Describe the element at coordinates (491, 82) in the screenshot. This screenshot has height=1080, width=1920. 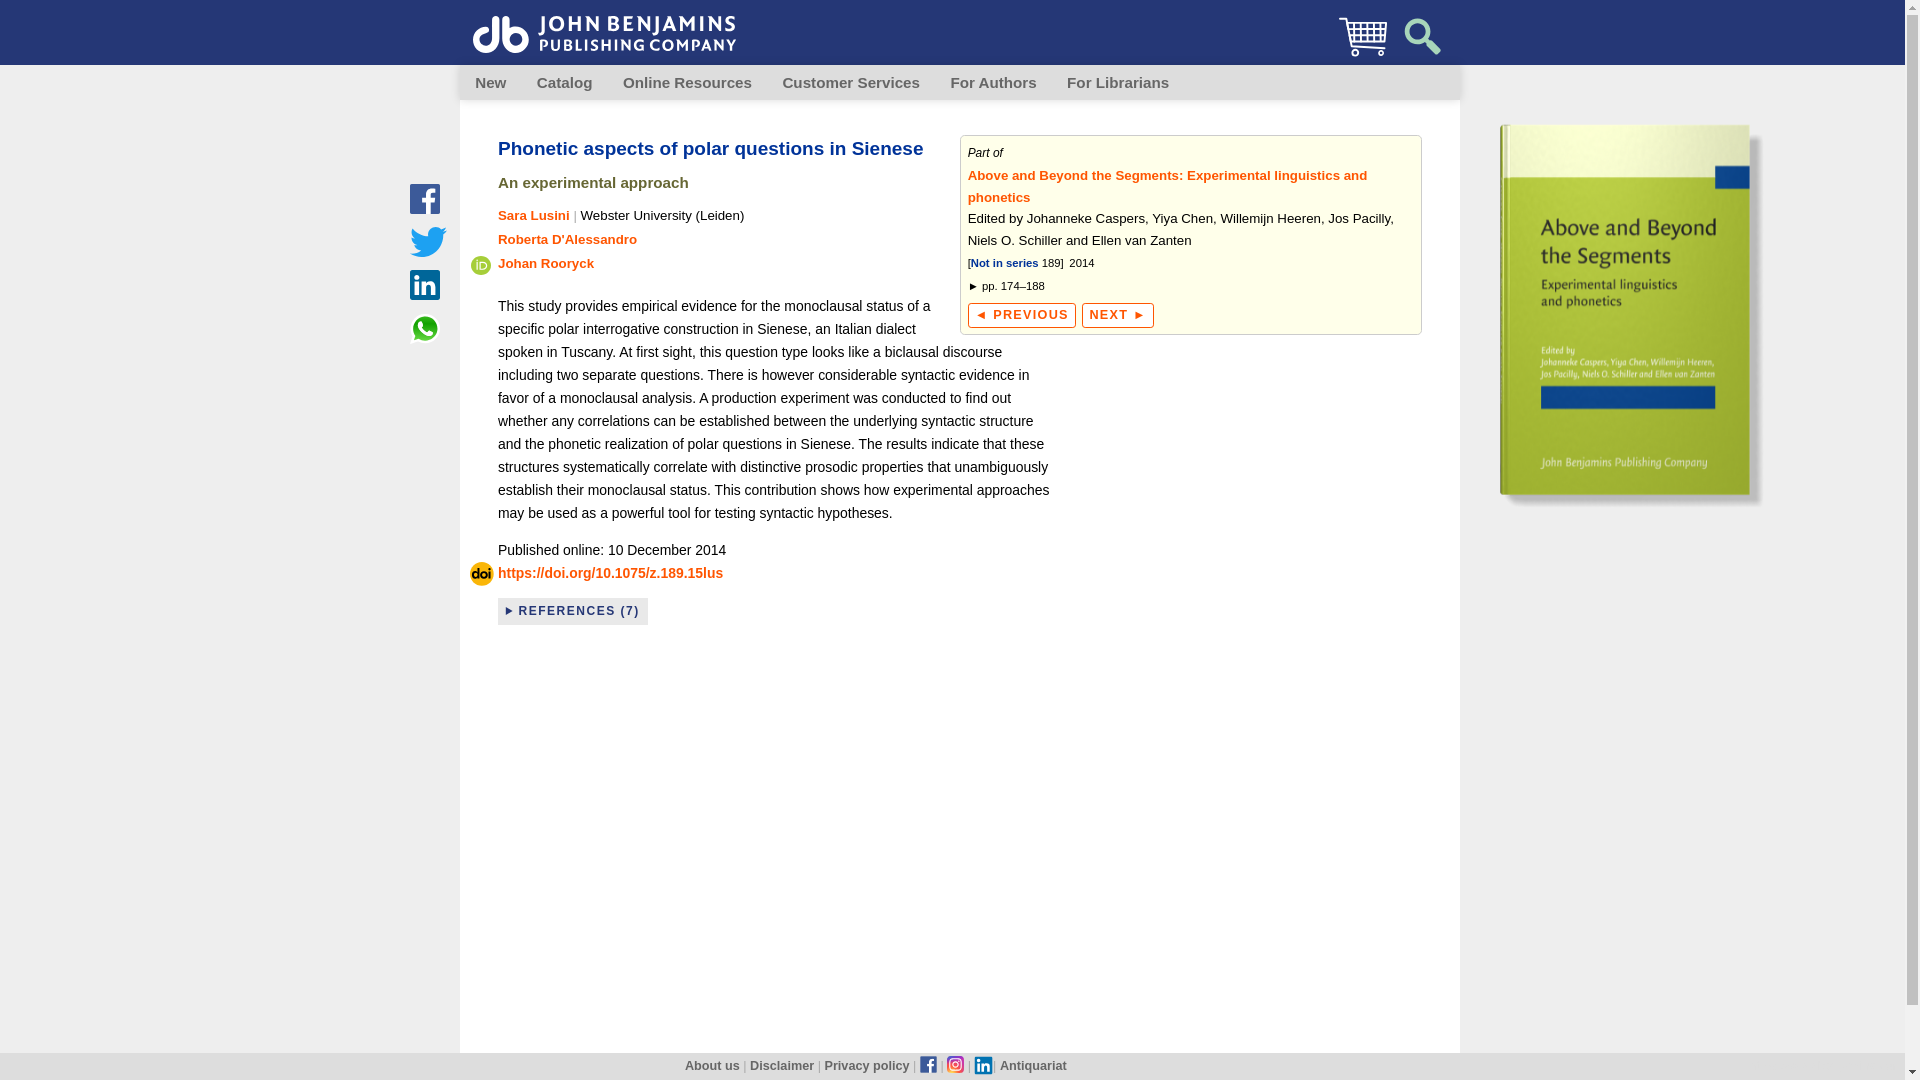
I see `New` at that location.